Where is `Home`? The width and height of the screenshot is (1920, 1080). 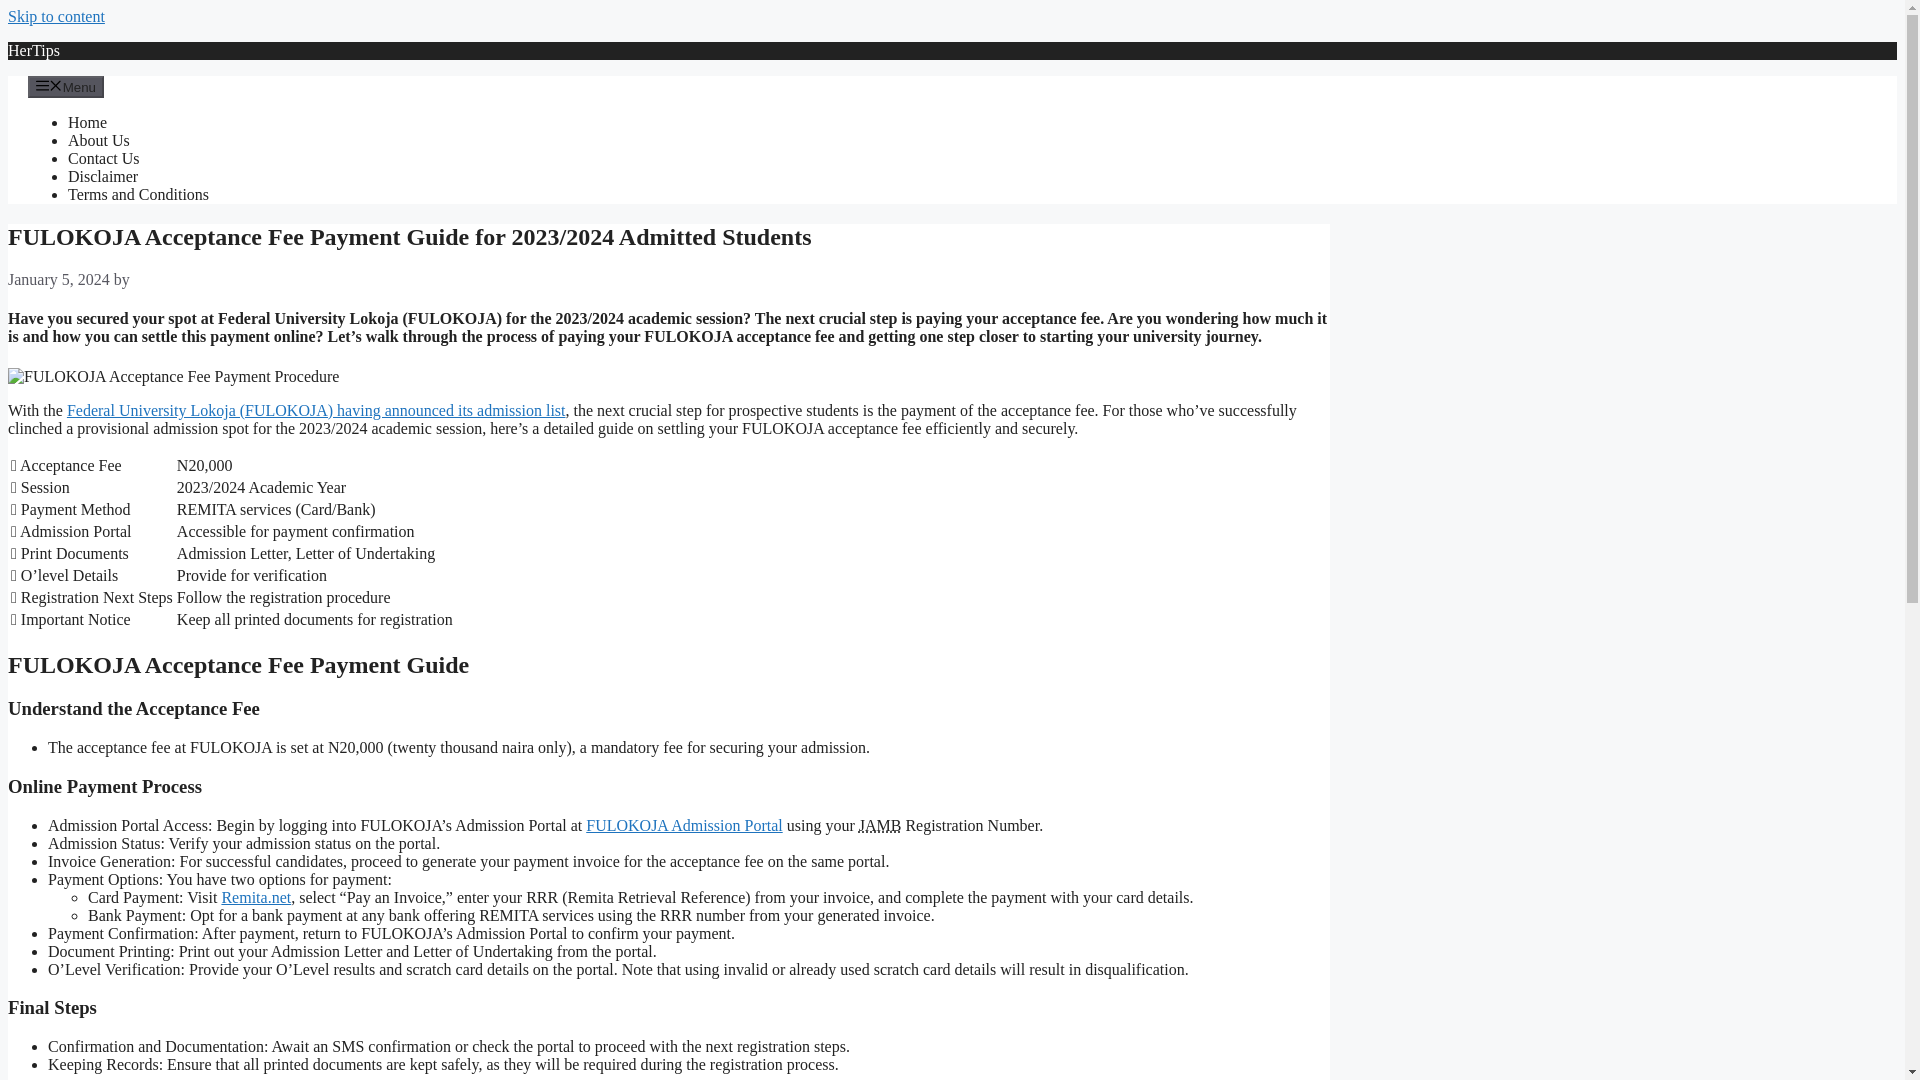 Home is located at coordinates (87, 122).